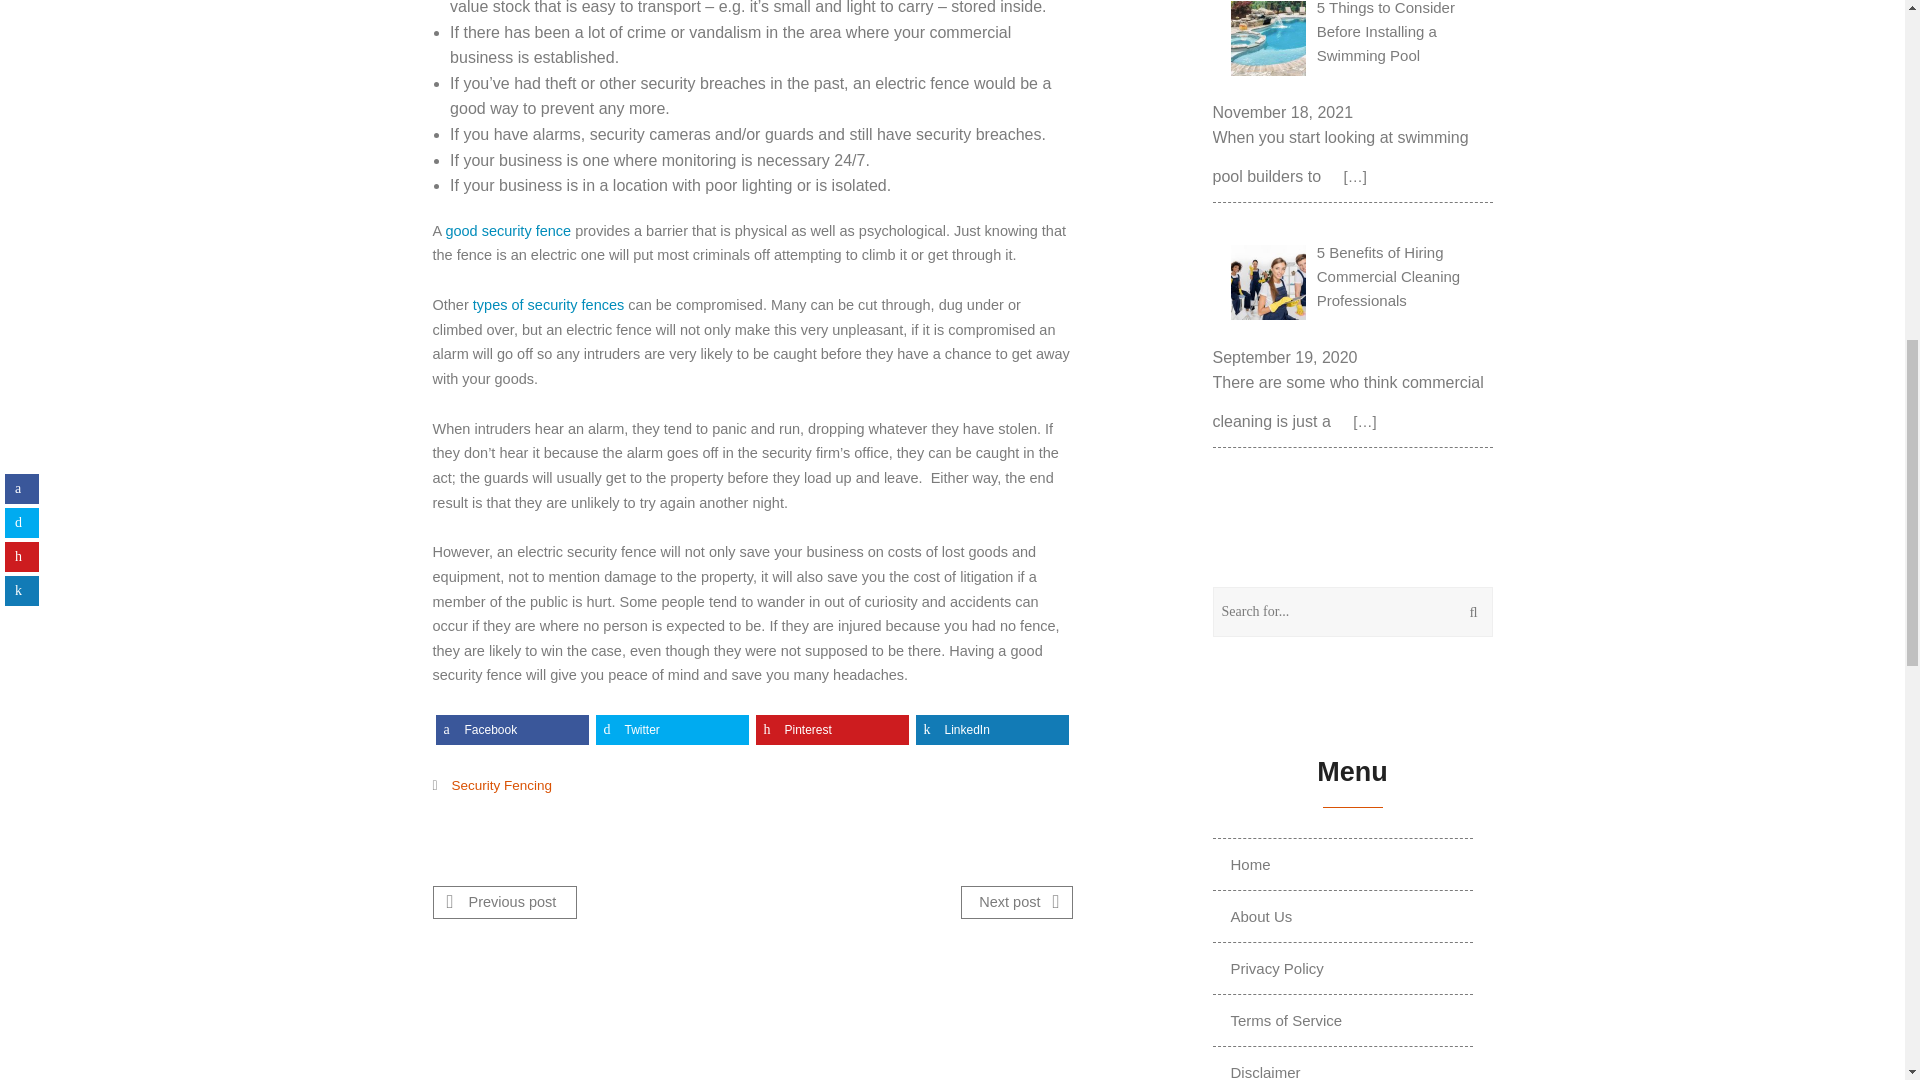 The height and width of the screenshot is (1080, 1920). What do you see at coordinates (992, 730) in the screenshot?
I see `LinkedIn` at bounding box center [992, 730].